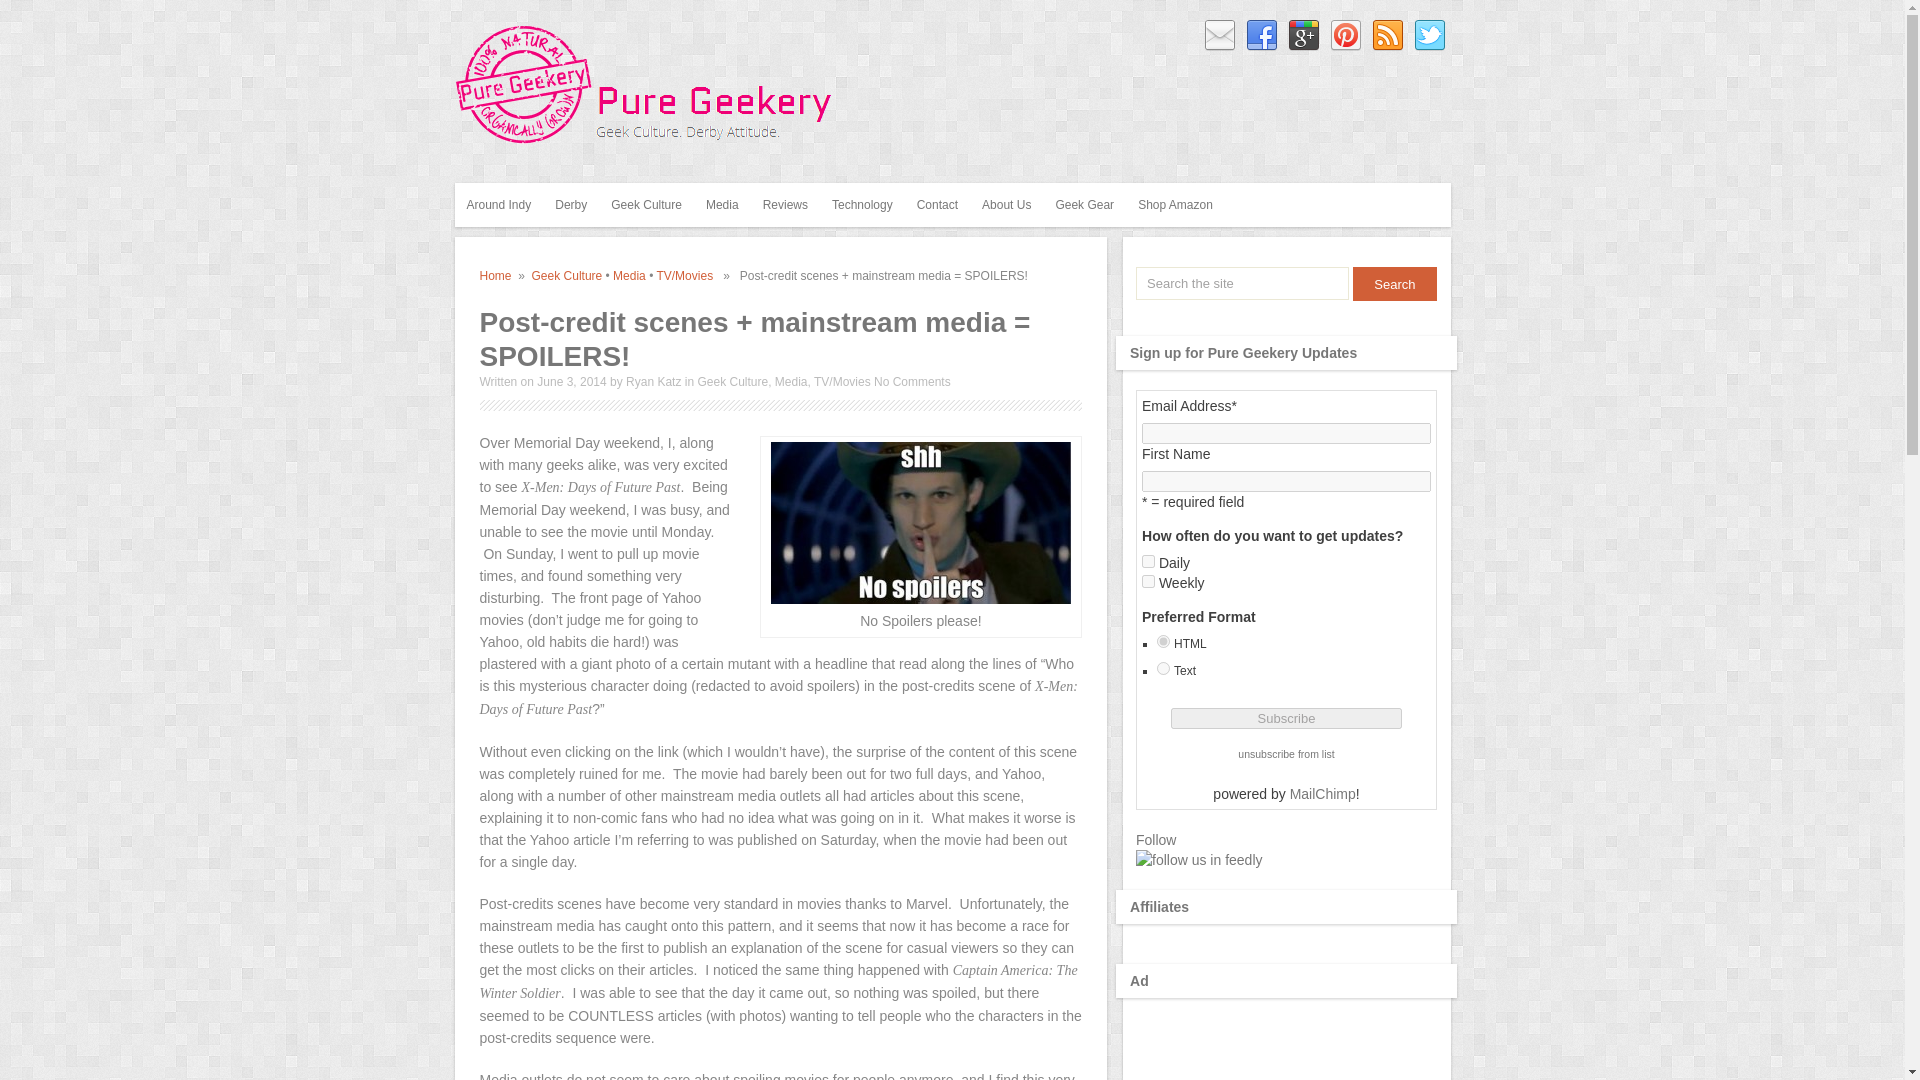 The width and height of the screenshot is (1920, 1080). What do you see at coordinates (646, 204) in the screenshot?
I see `Geek Culture` at bounding box center [646, 204].